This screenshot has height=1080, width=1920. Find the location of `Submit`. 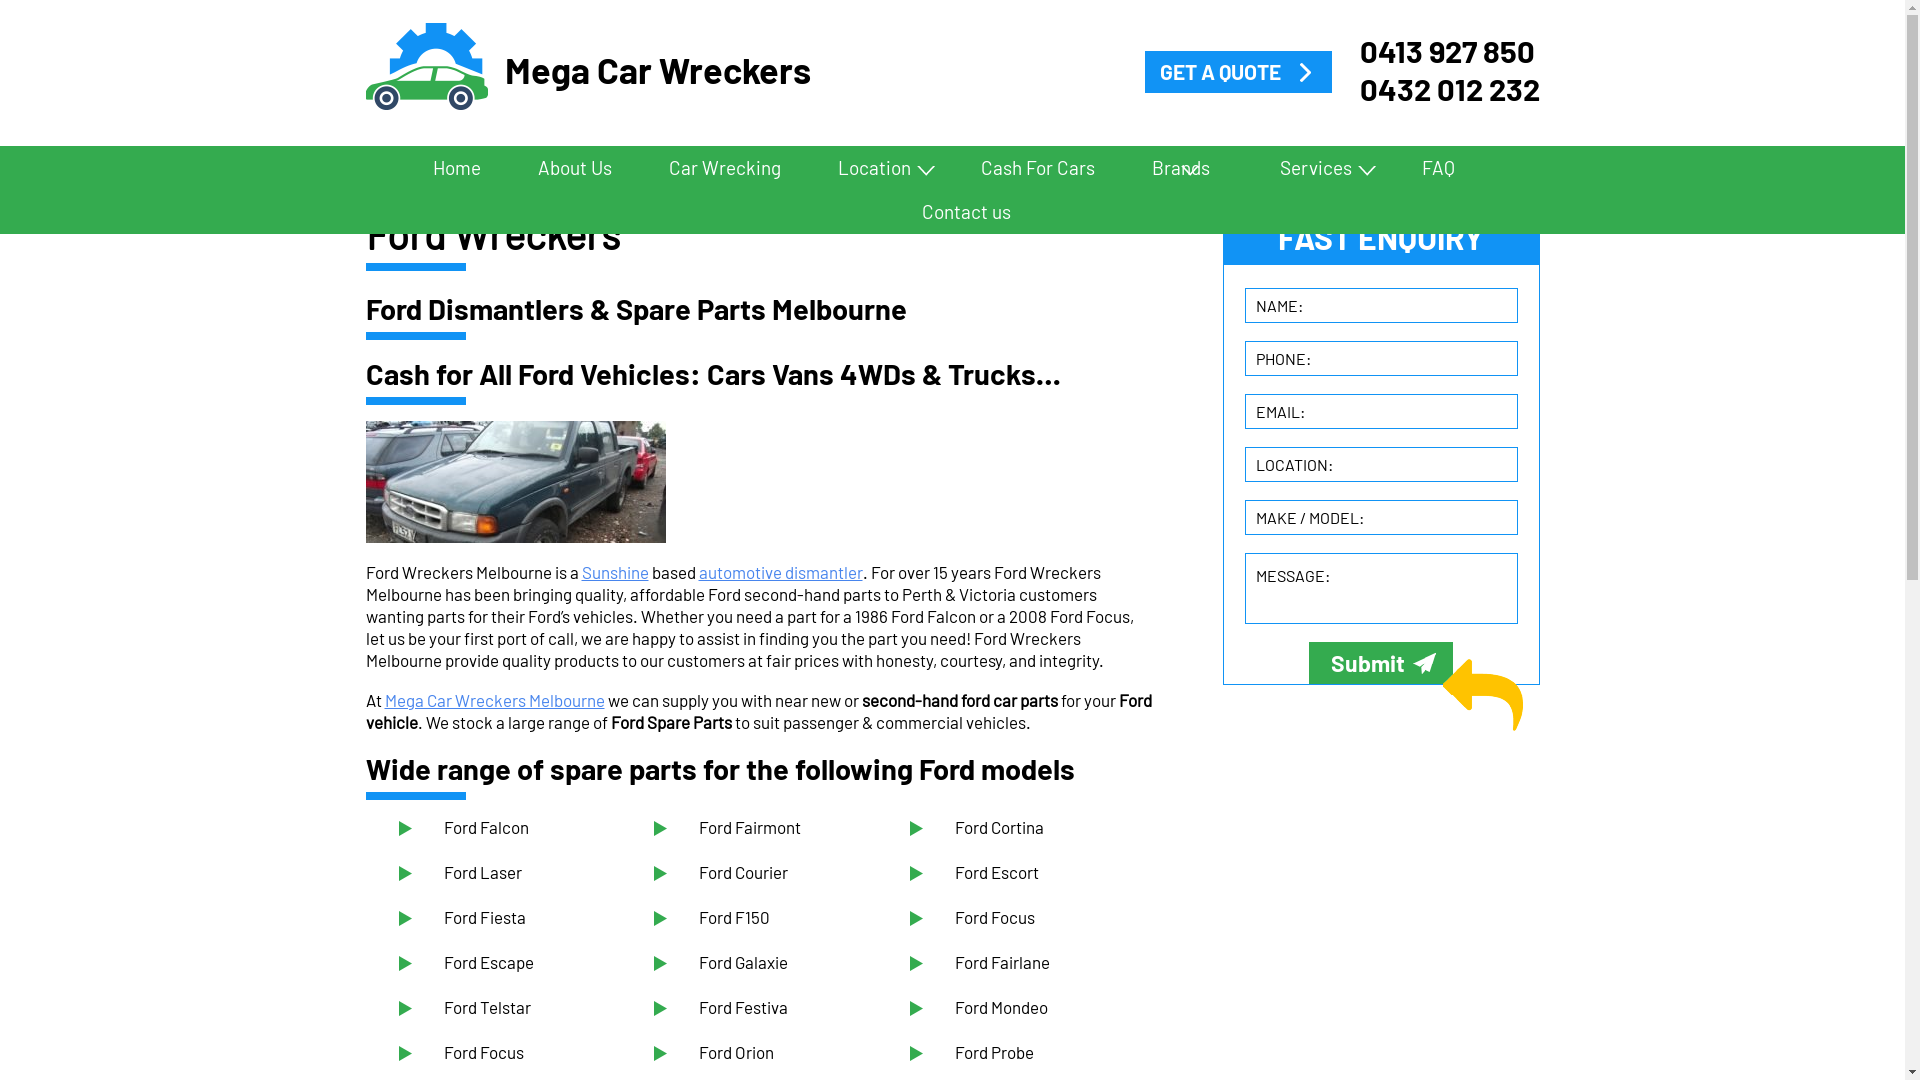

Submit is located at coordinates (1381, 663).